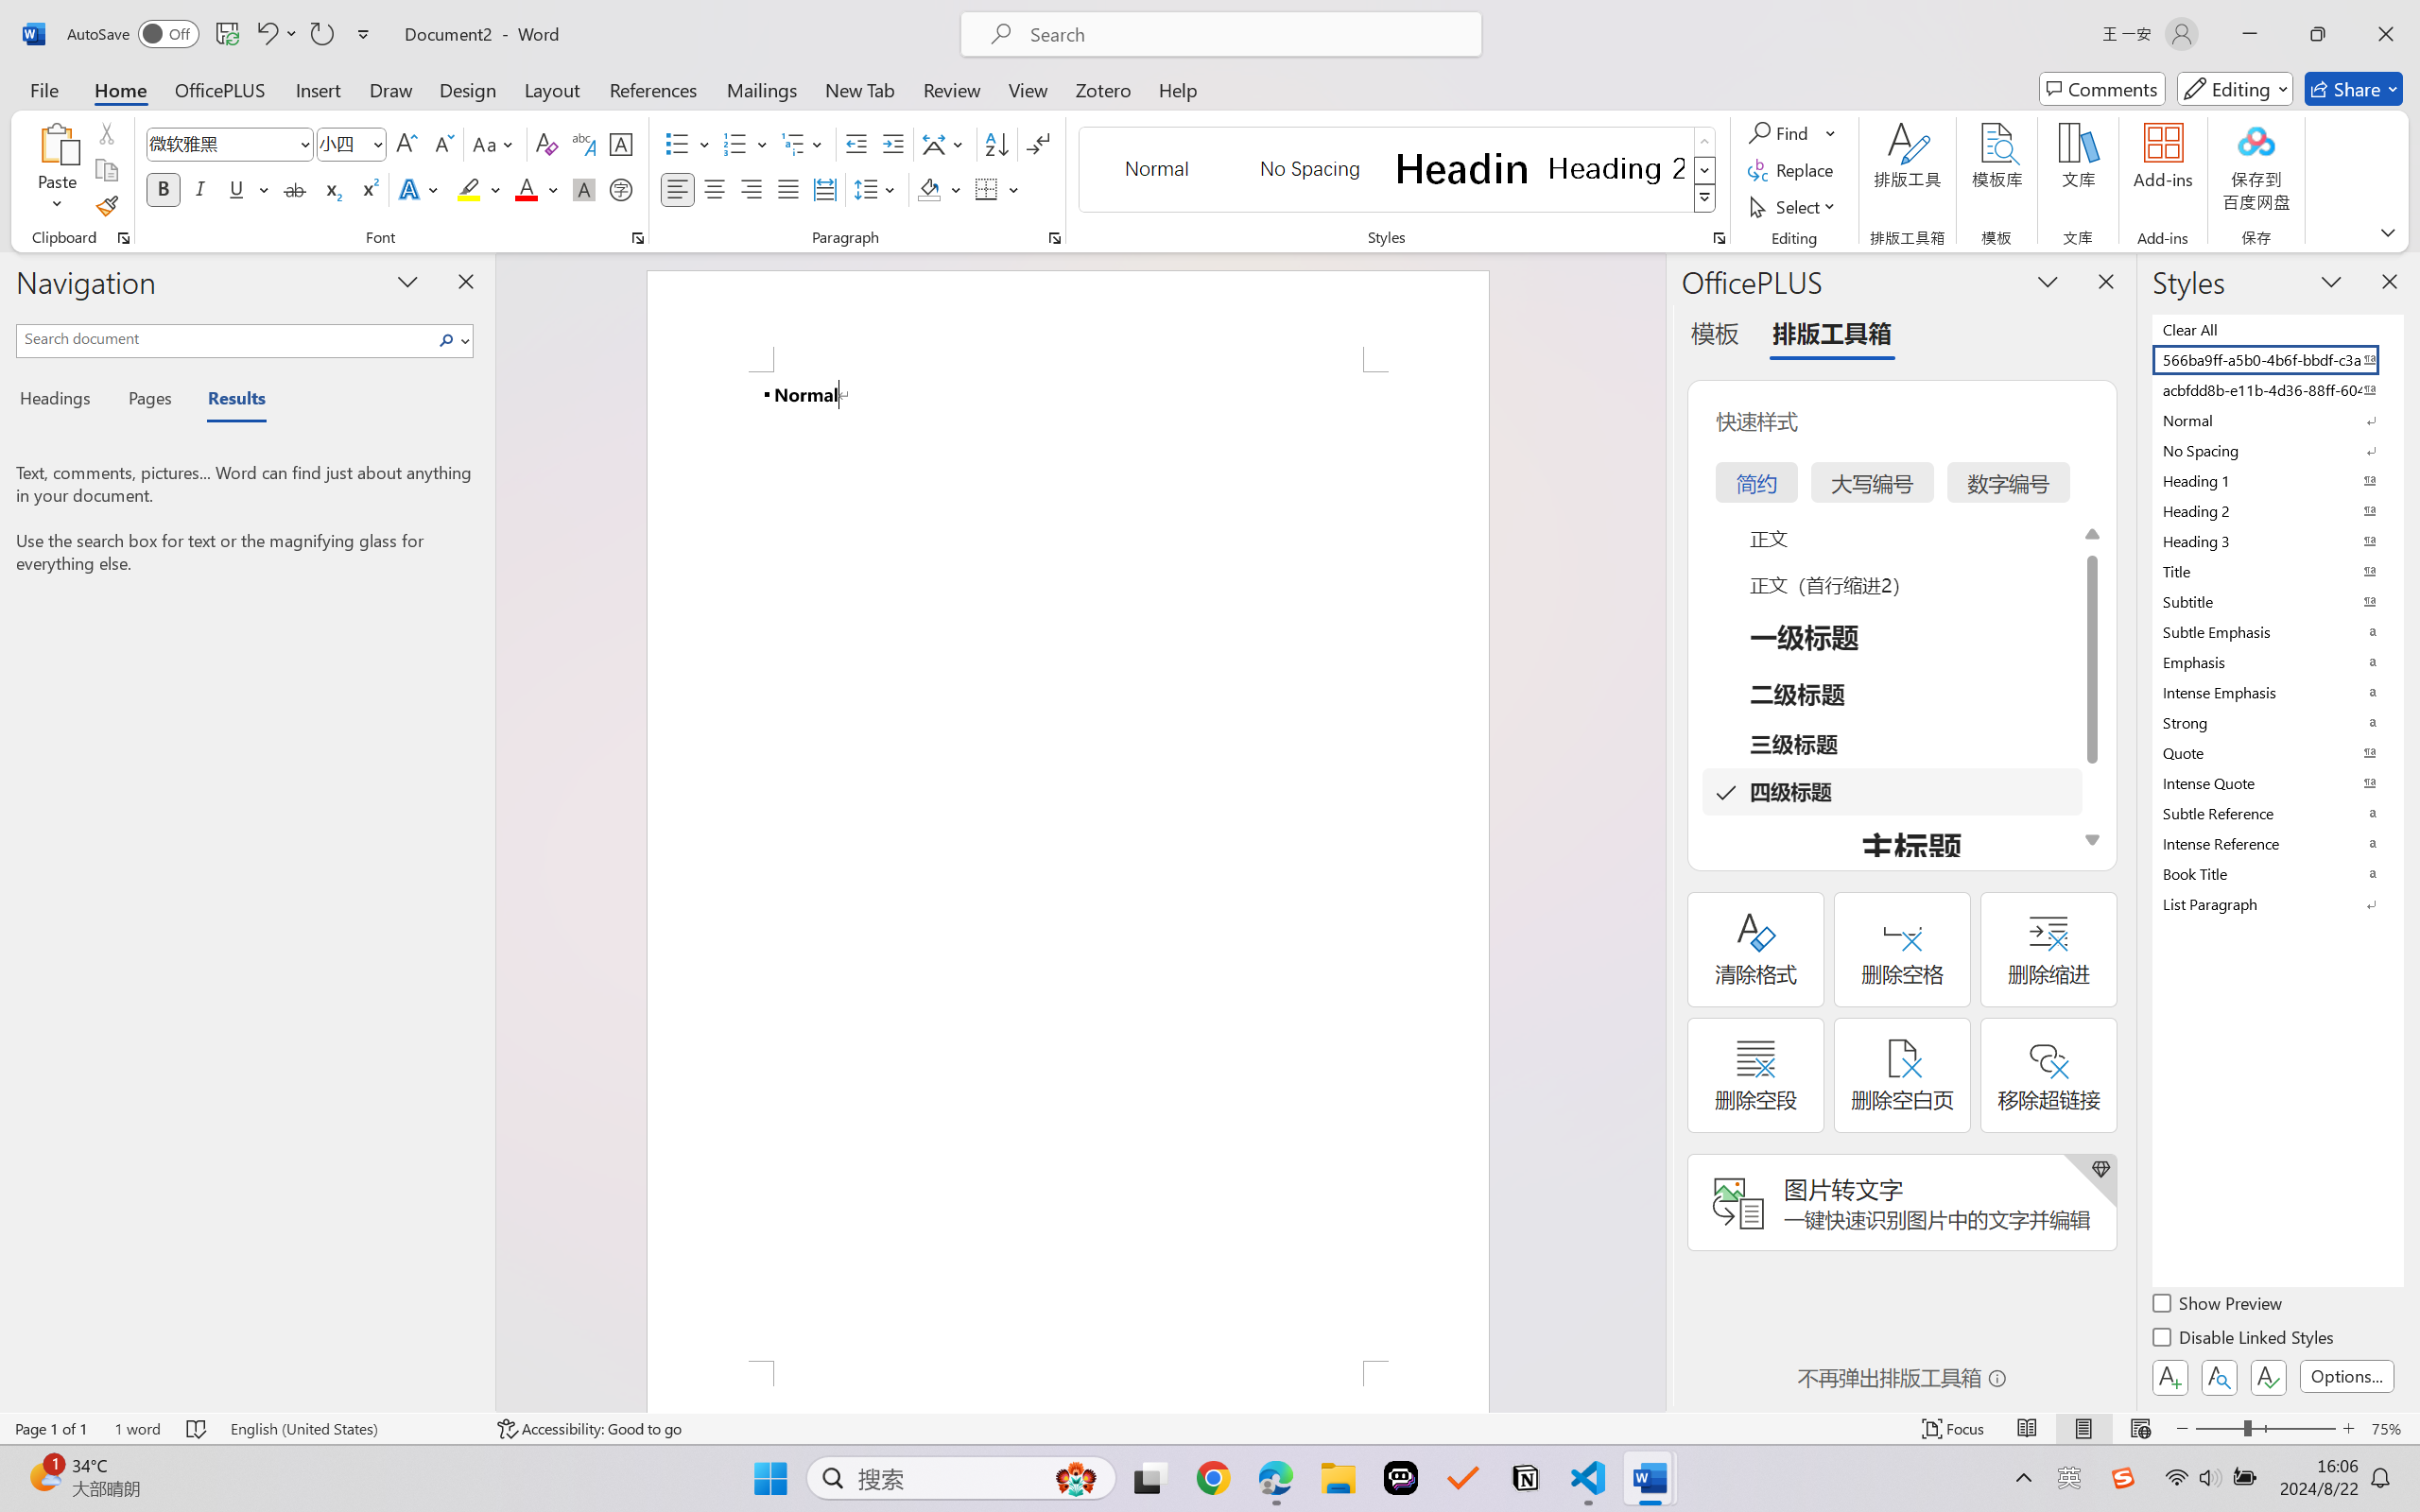 The width and height of the screenshot is (2420, 1512). What do you see at coordinates (940, 189) in the screenshot?
I see `Shading` at bounding box center [940, 189].